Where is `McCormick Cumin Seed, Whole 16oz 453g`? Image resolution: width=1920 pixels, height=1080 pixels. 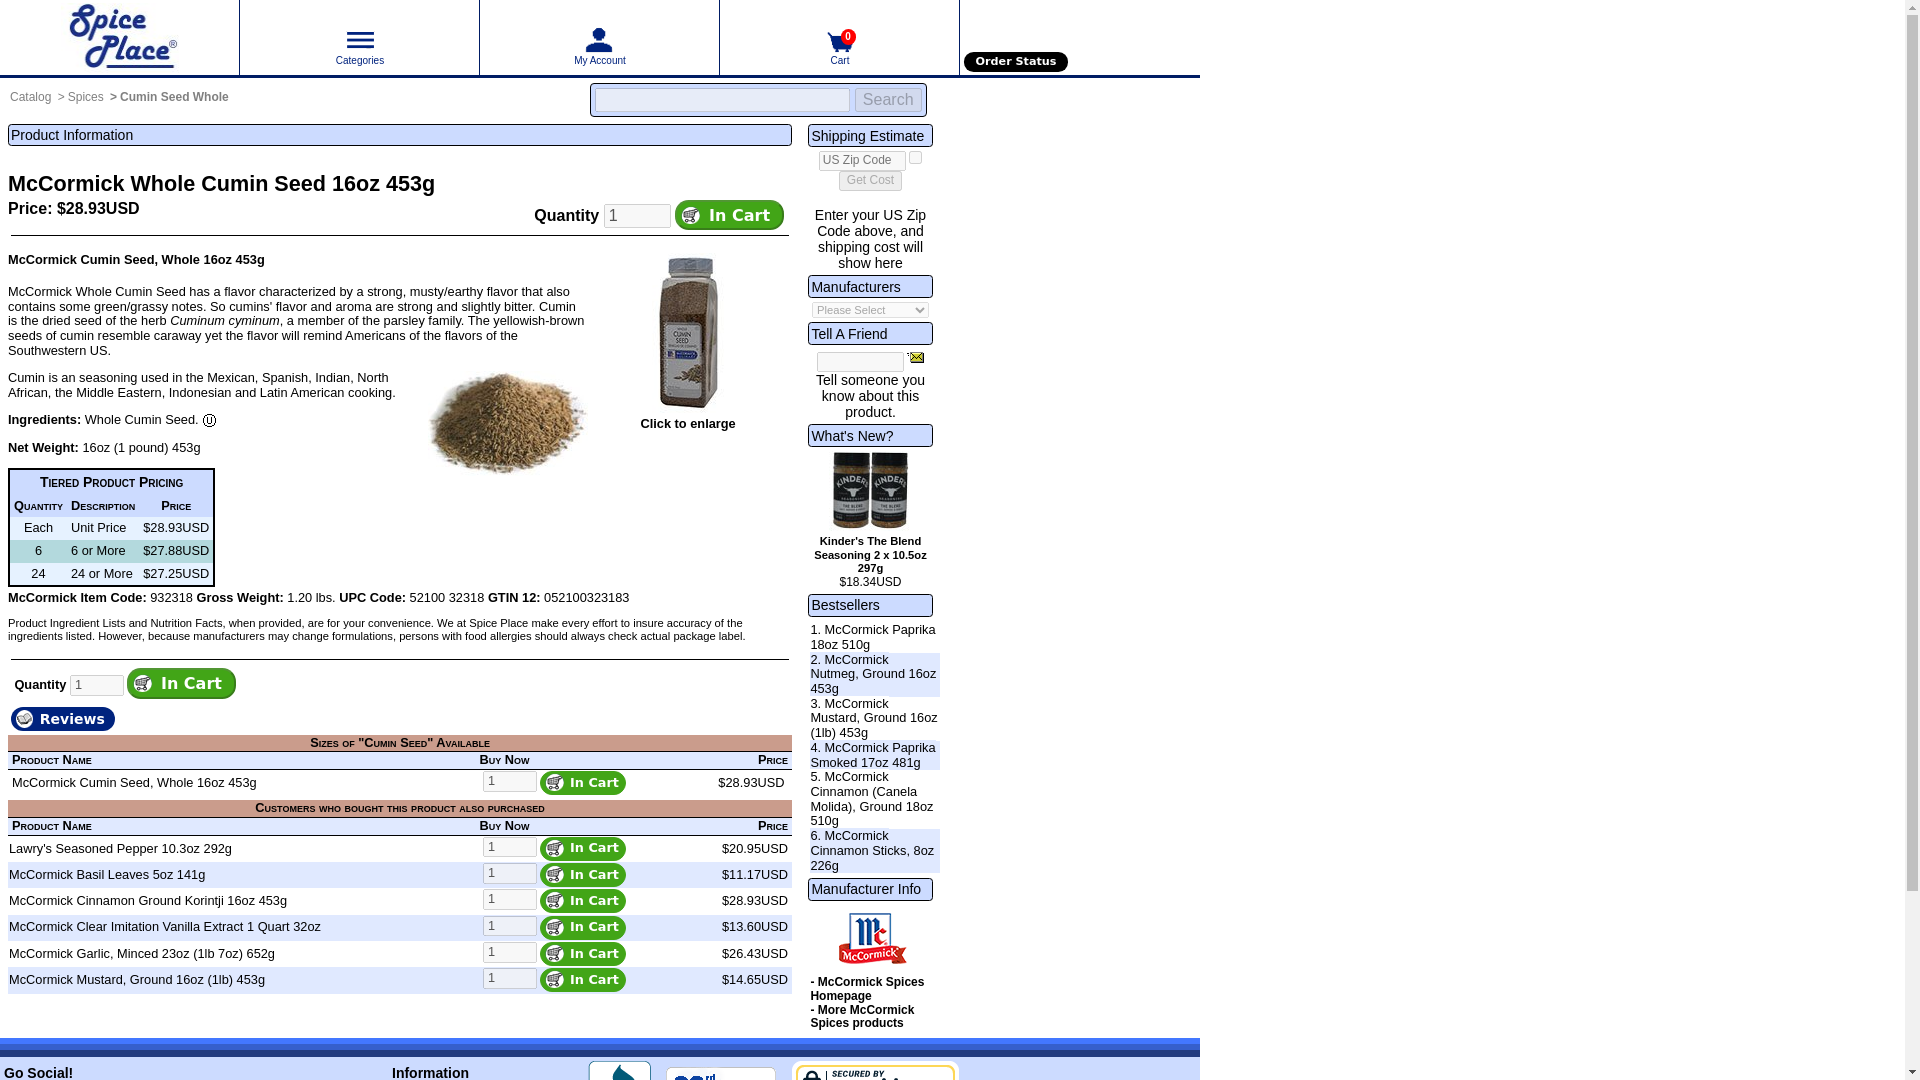
McCormick Cumin Seed, Whole 16oz 453g is located at coordinates (134, 782).